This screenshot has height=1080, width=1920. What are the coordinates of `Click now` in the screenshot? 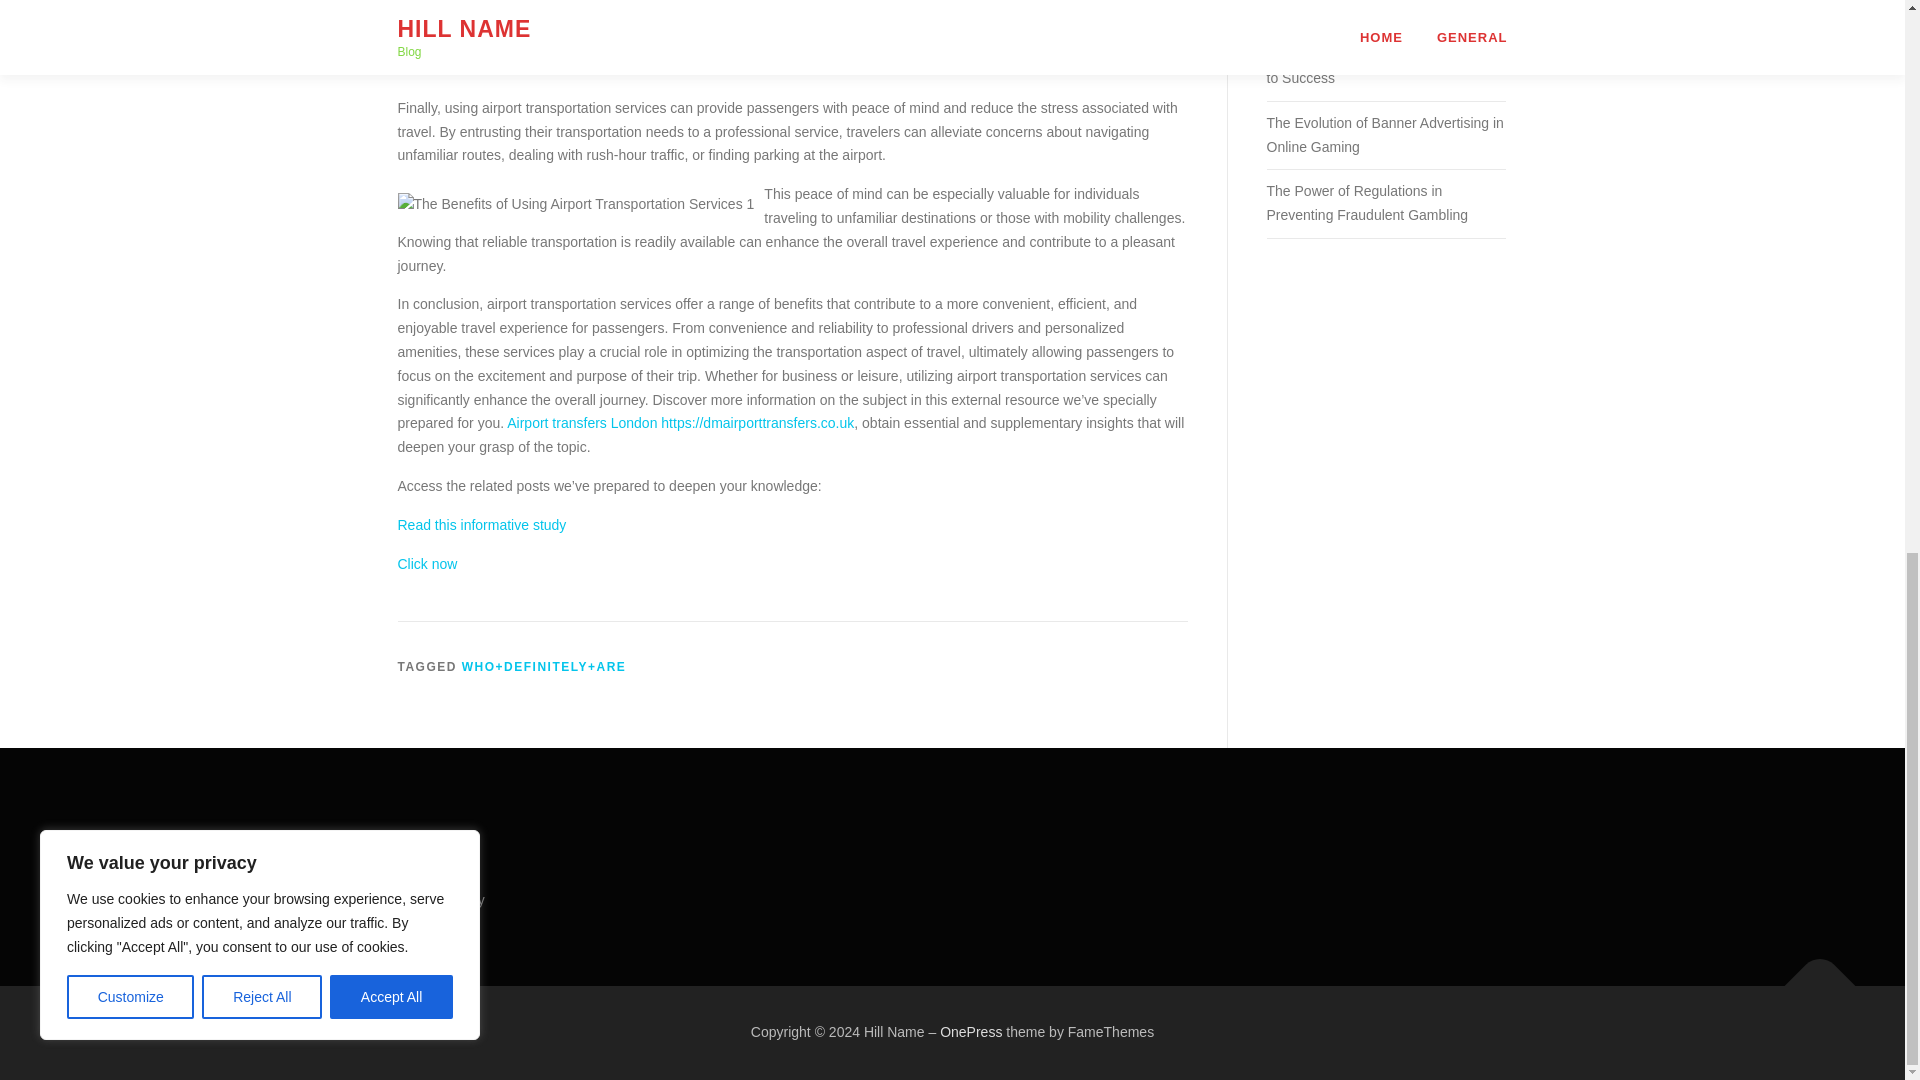 It's located at (428, 564).